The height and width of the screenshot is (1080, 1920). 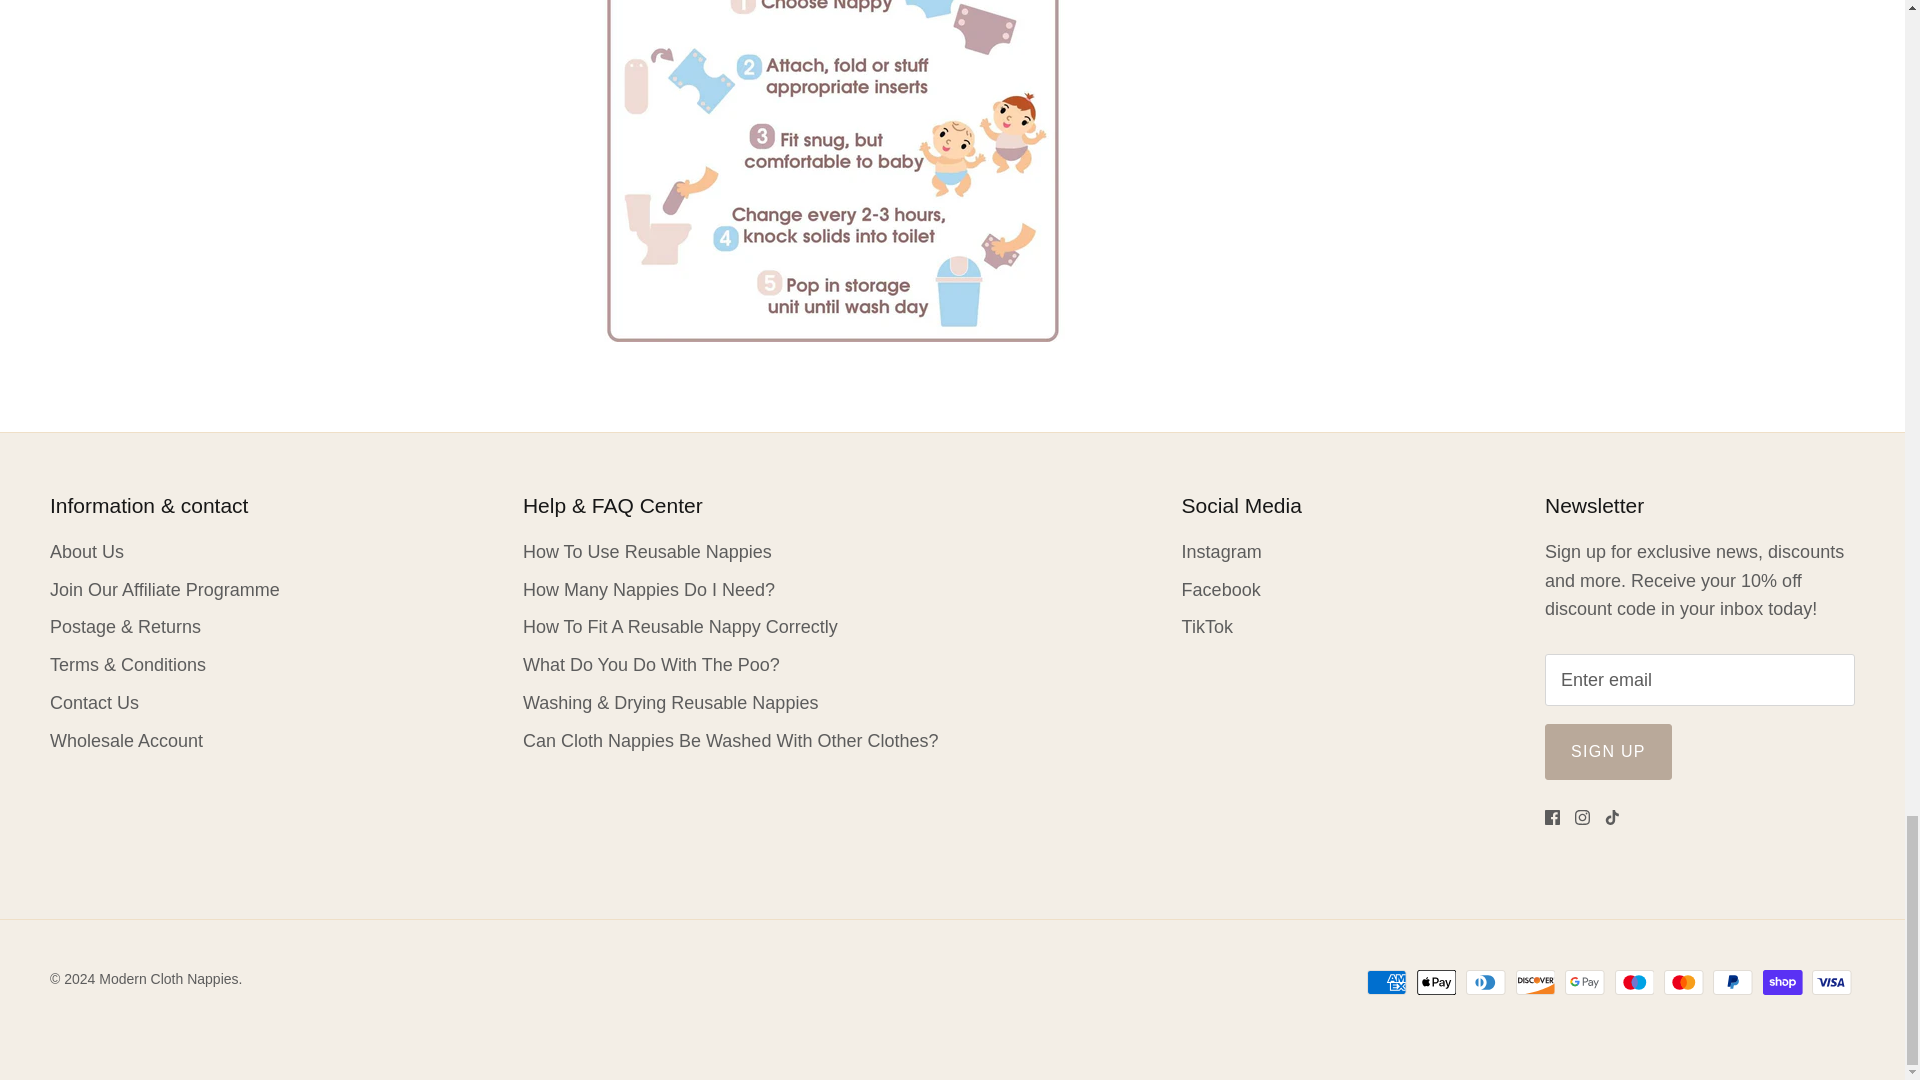 I want to click on Shop Pay, so click(x=1782, y=982).